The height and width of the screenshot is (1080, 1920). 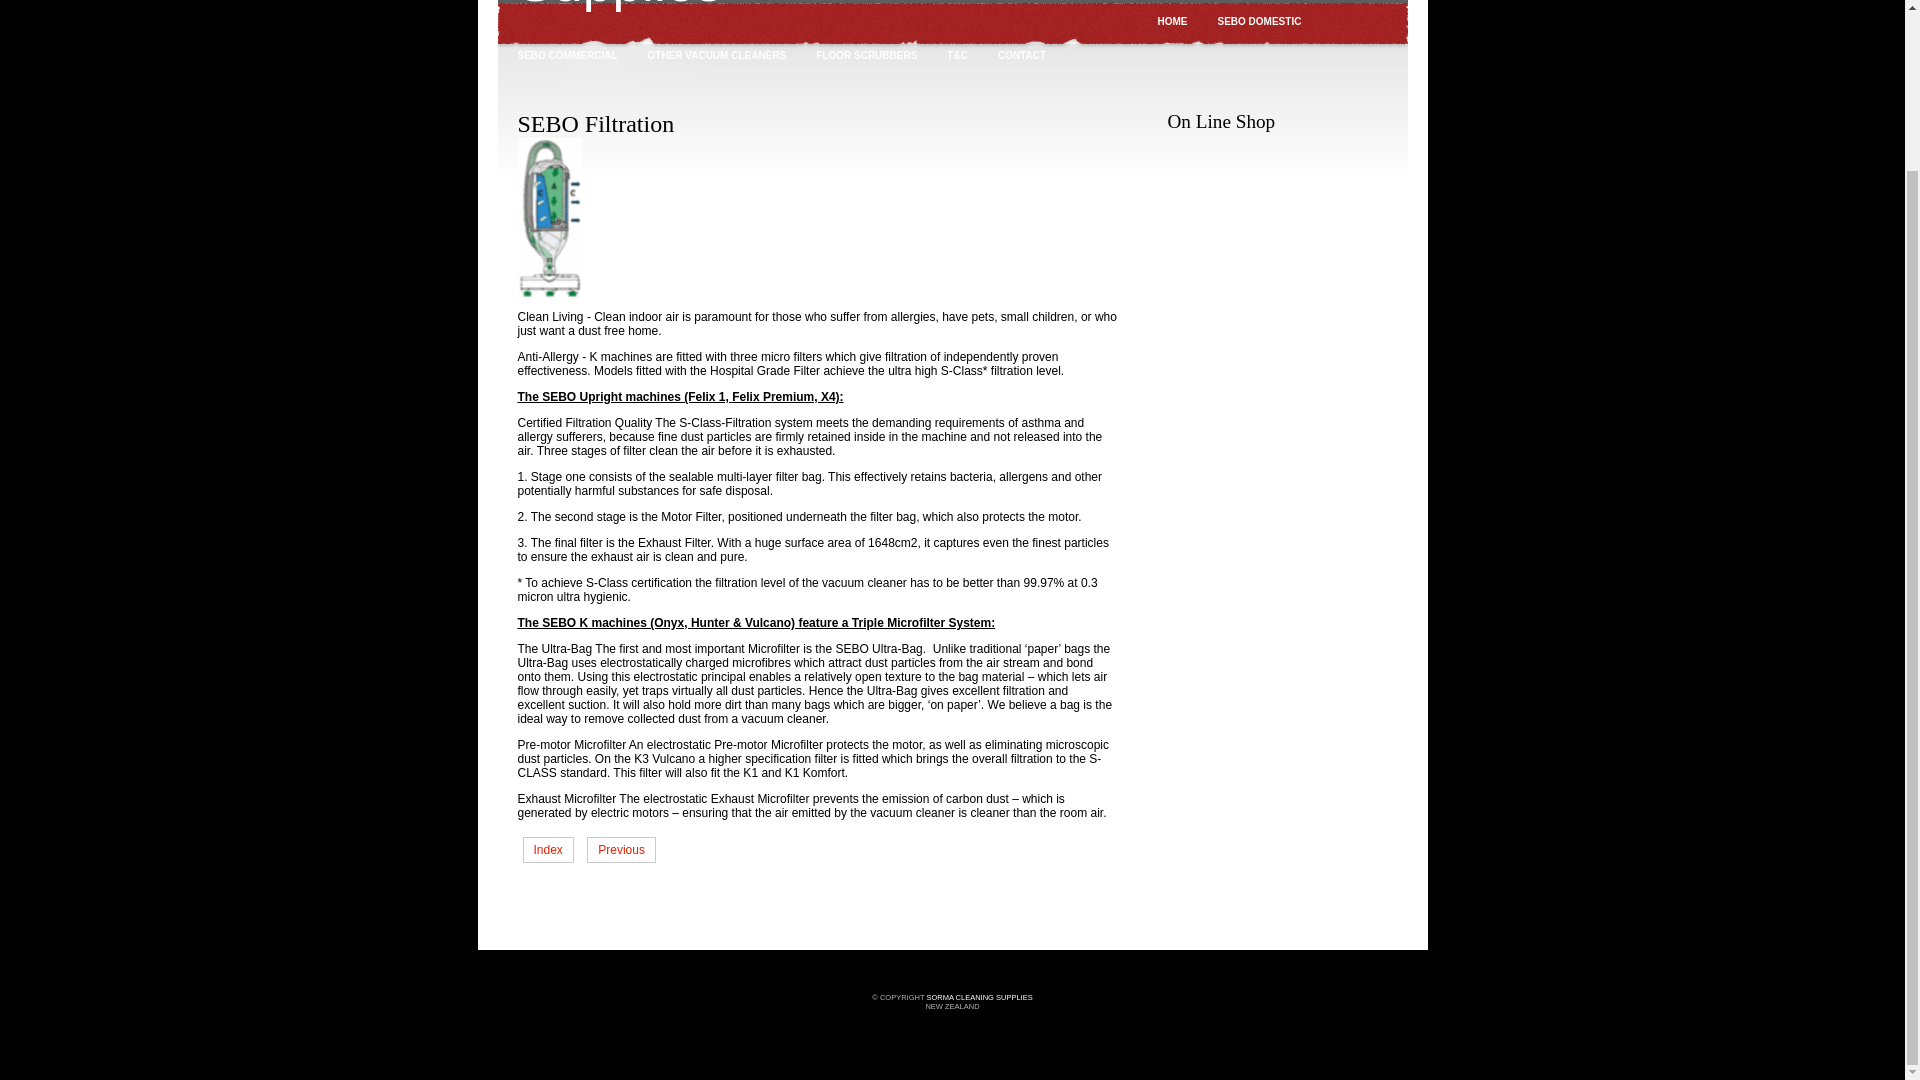 I want to click on SEBO DOMESTIC, so click(x=1254, y=20).